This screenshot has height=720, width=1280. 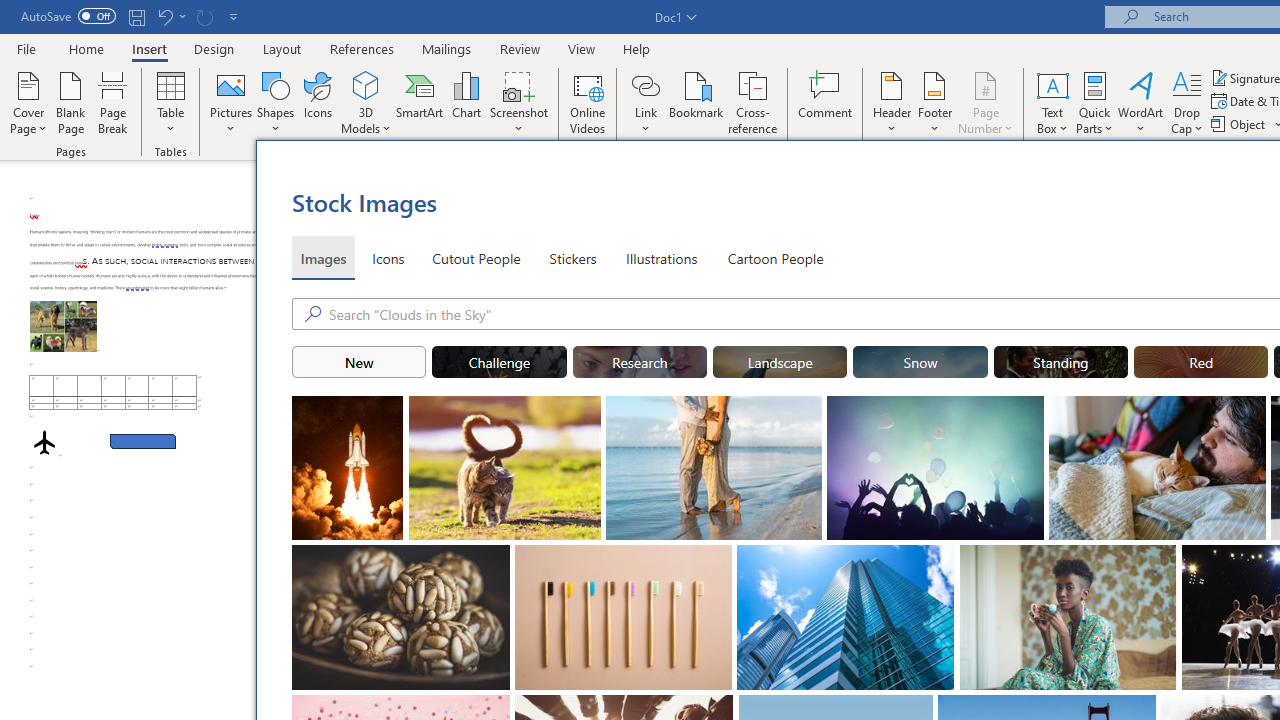 I want to click on Blank Page, so click(x=70, y=102).